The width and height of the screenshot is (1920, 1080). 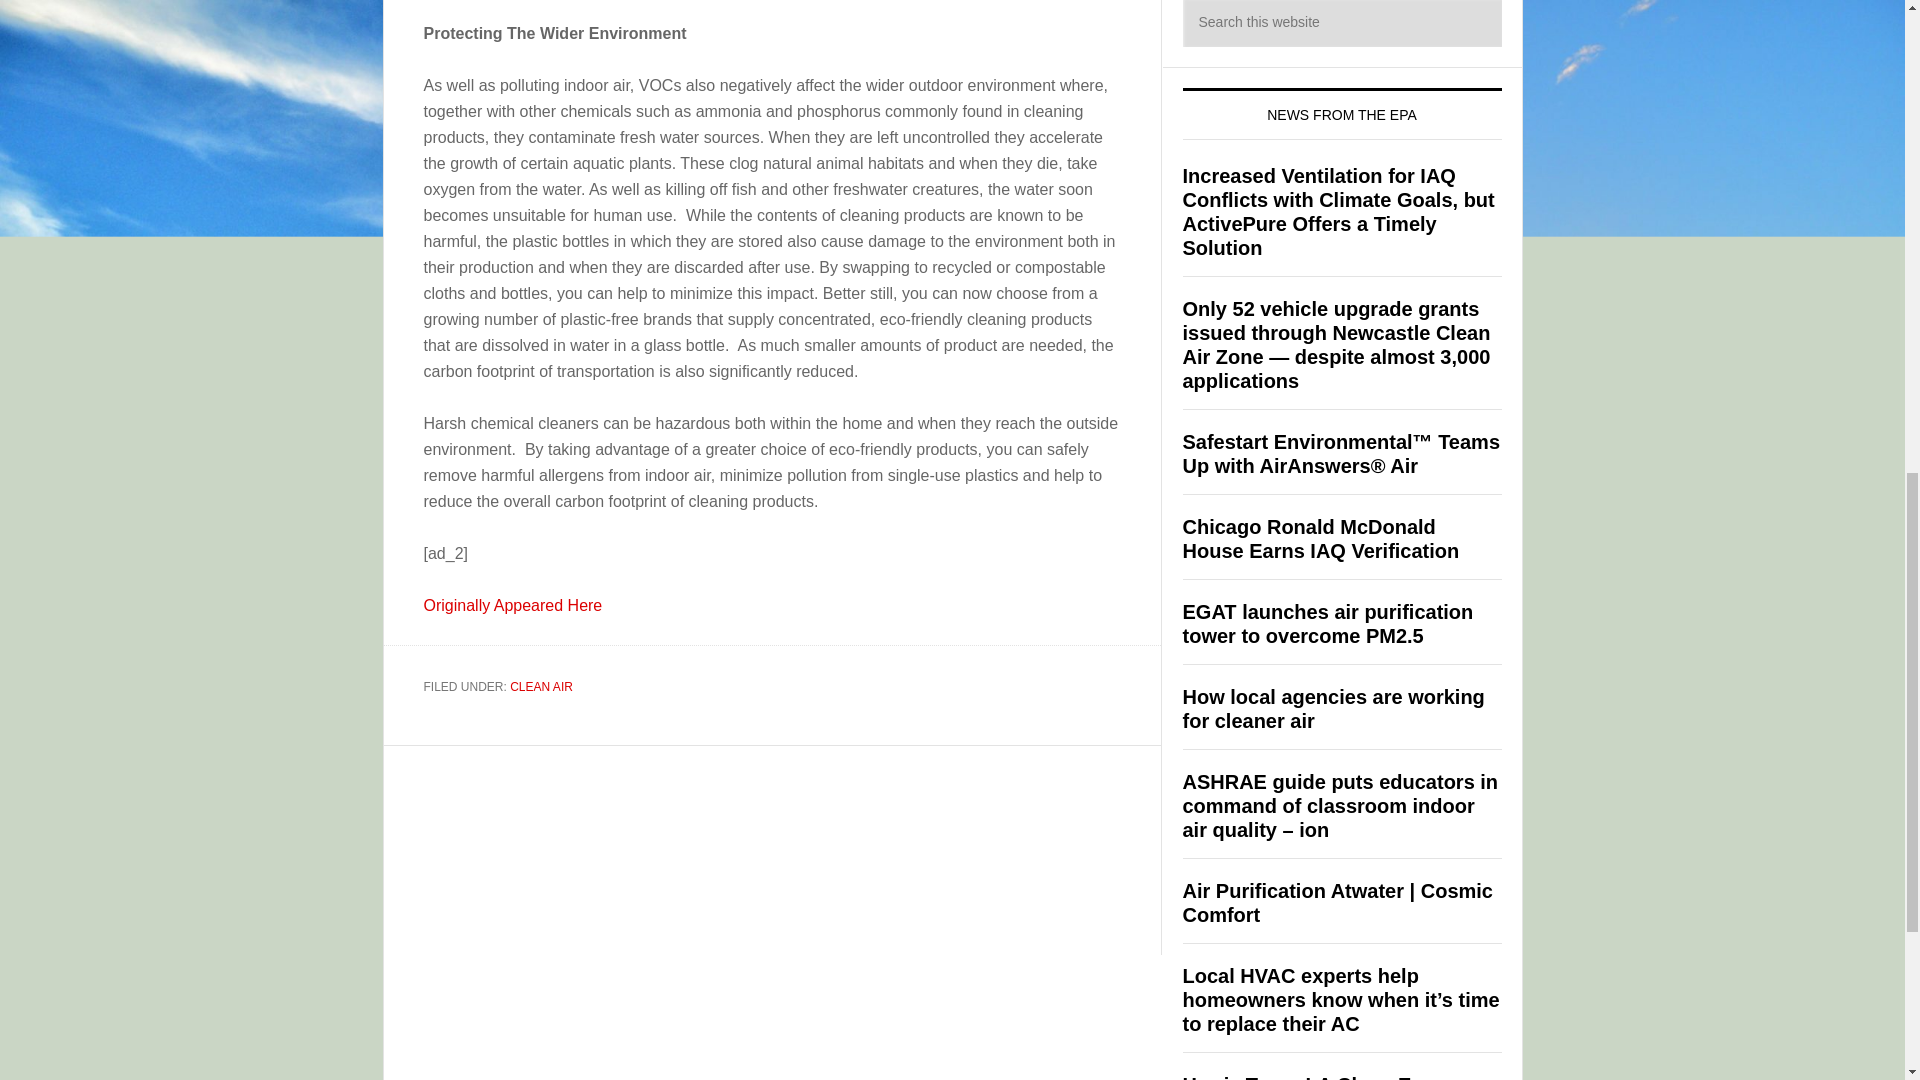 What do you see at coordinates (1327, 623) in the screenshot?
I see `EGAT launches air purification tower to overcome PM2.5` at bounding box center [1327, 623].